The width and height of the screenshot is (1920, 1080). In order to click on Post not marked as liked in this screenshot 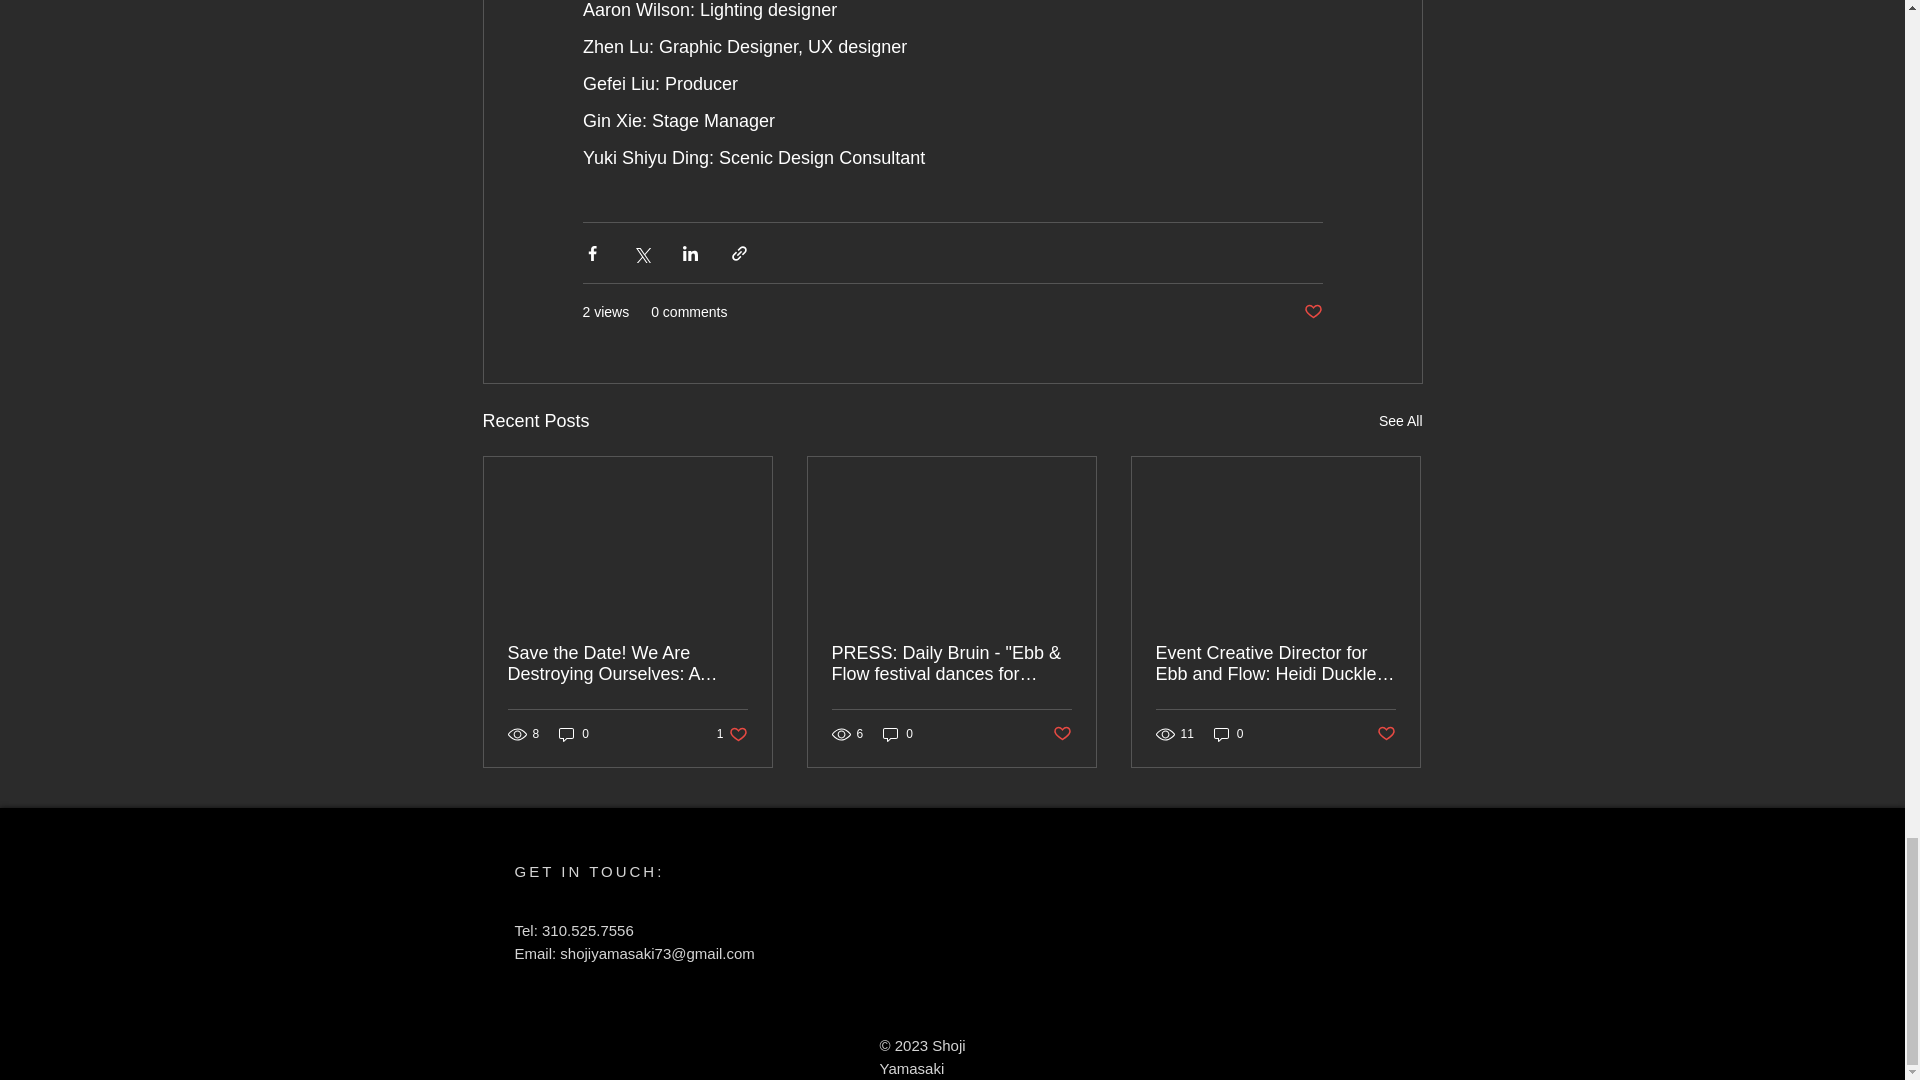, I will do `click(1400, 422)`.